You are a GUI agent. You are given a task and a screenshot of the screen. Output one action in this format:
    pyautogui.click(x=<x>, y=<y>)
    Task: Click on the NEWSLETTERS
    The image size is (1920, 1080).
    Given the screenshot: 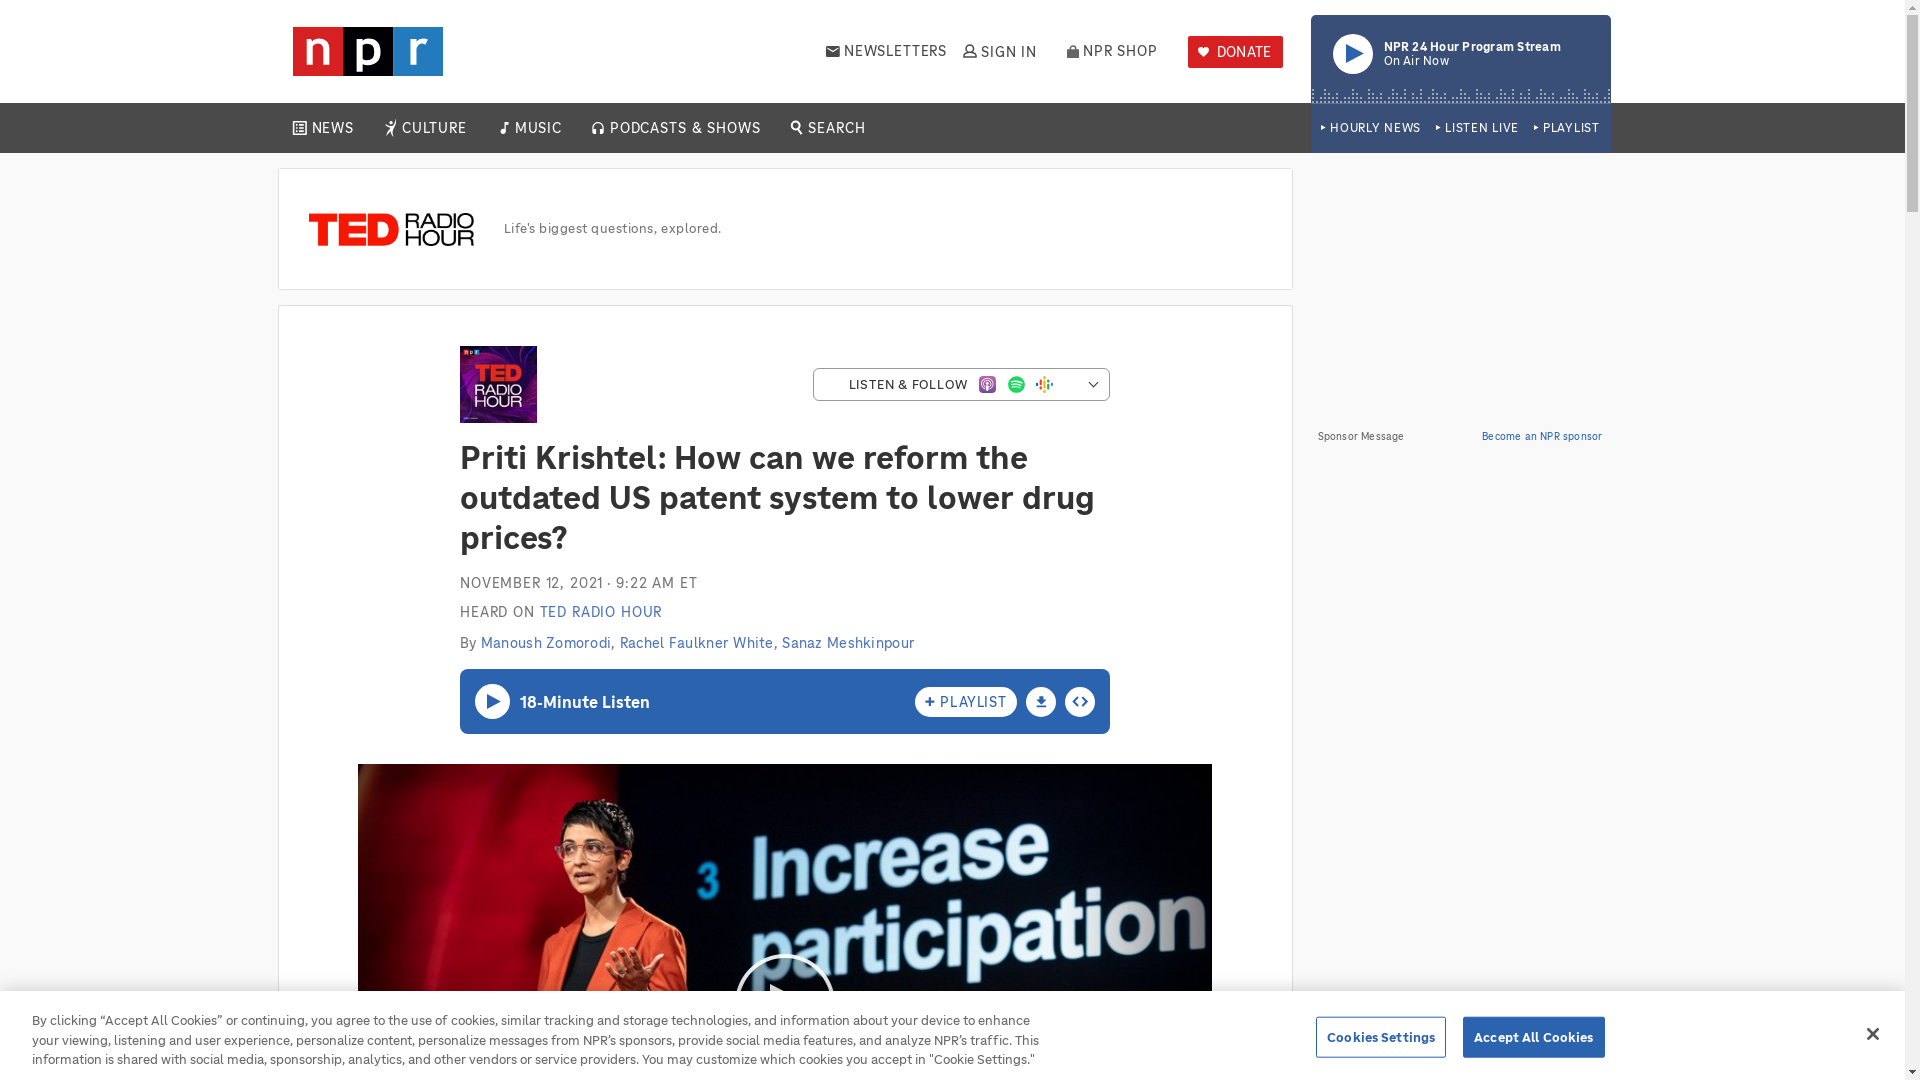 What is the action you would take?
    pyautogui.click(x=1566, y=128)
    